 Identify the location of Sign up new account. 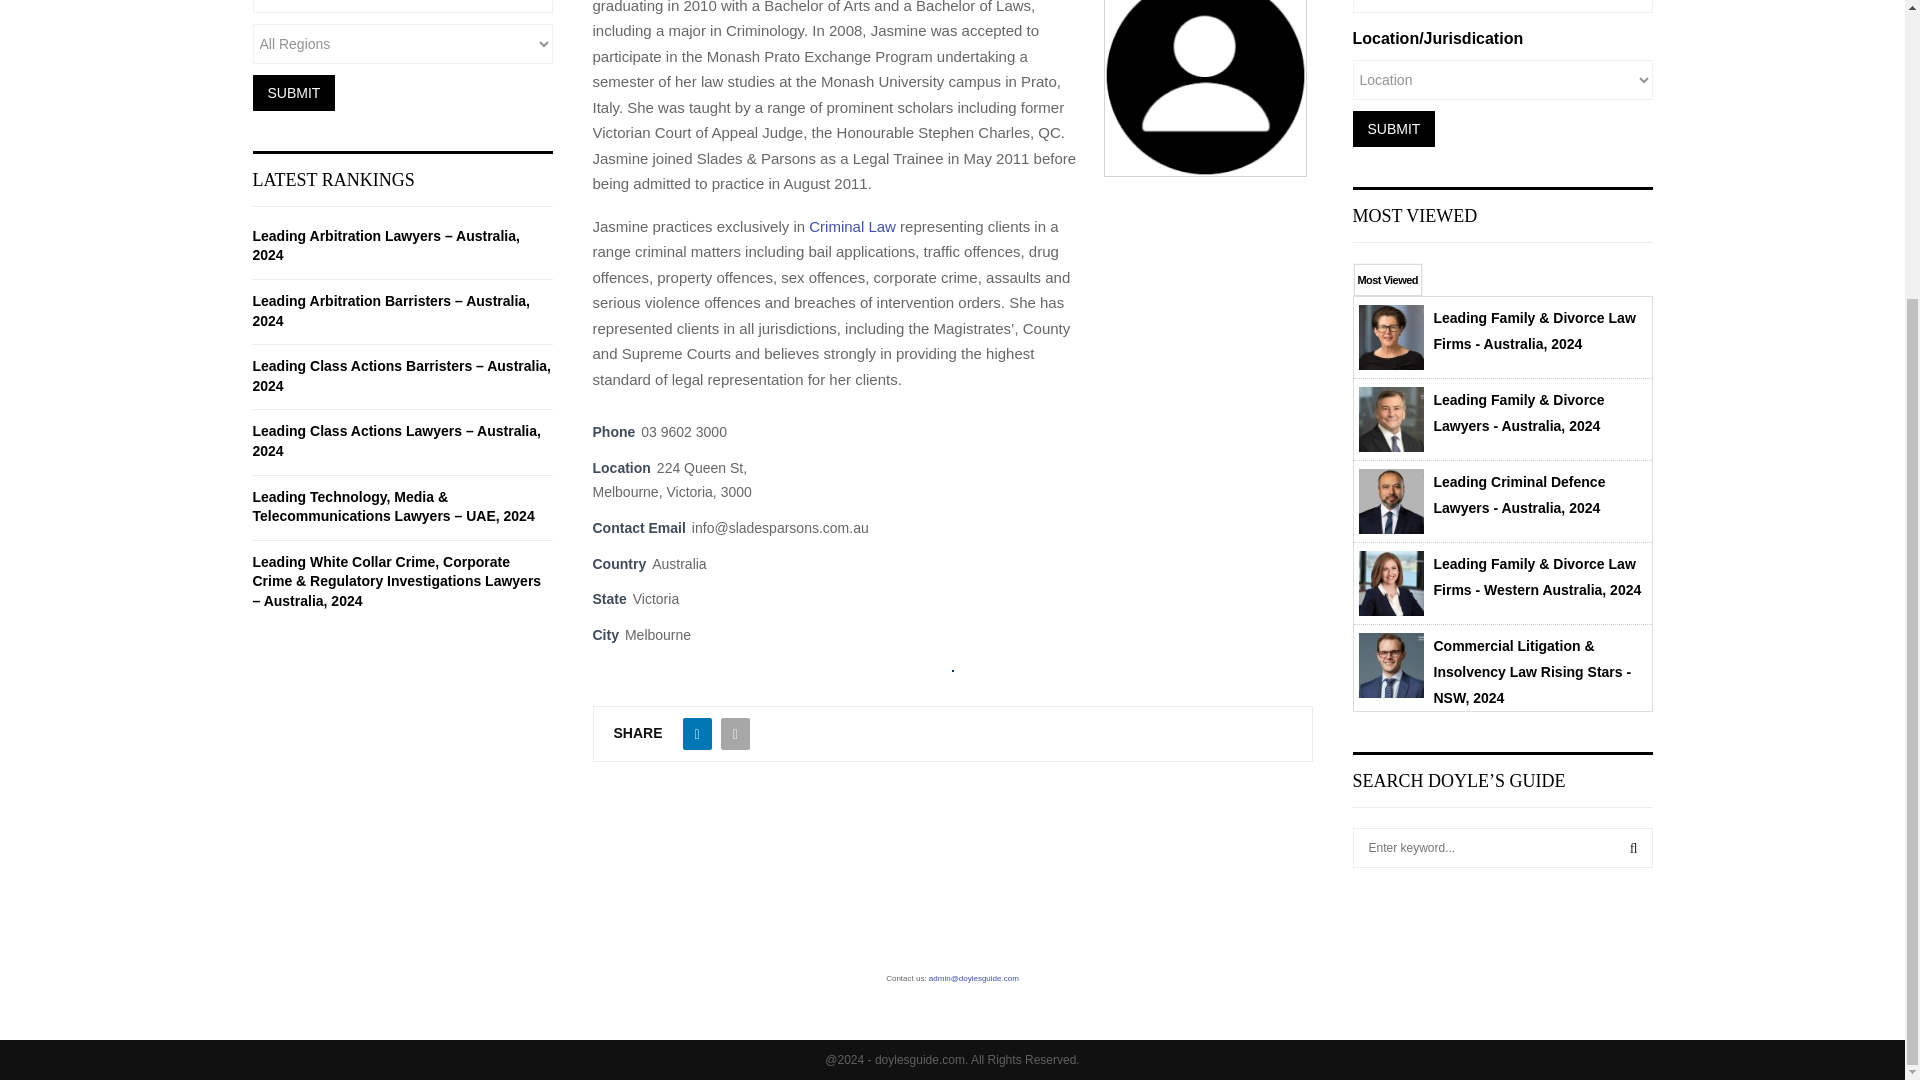
(953, 407).